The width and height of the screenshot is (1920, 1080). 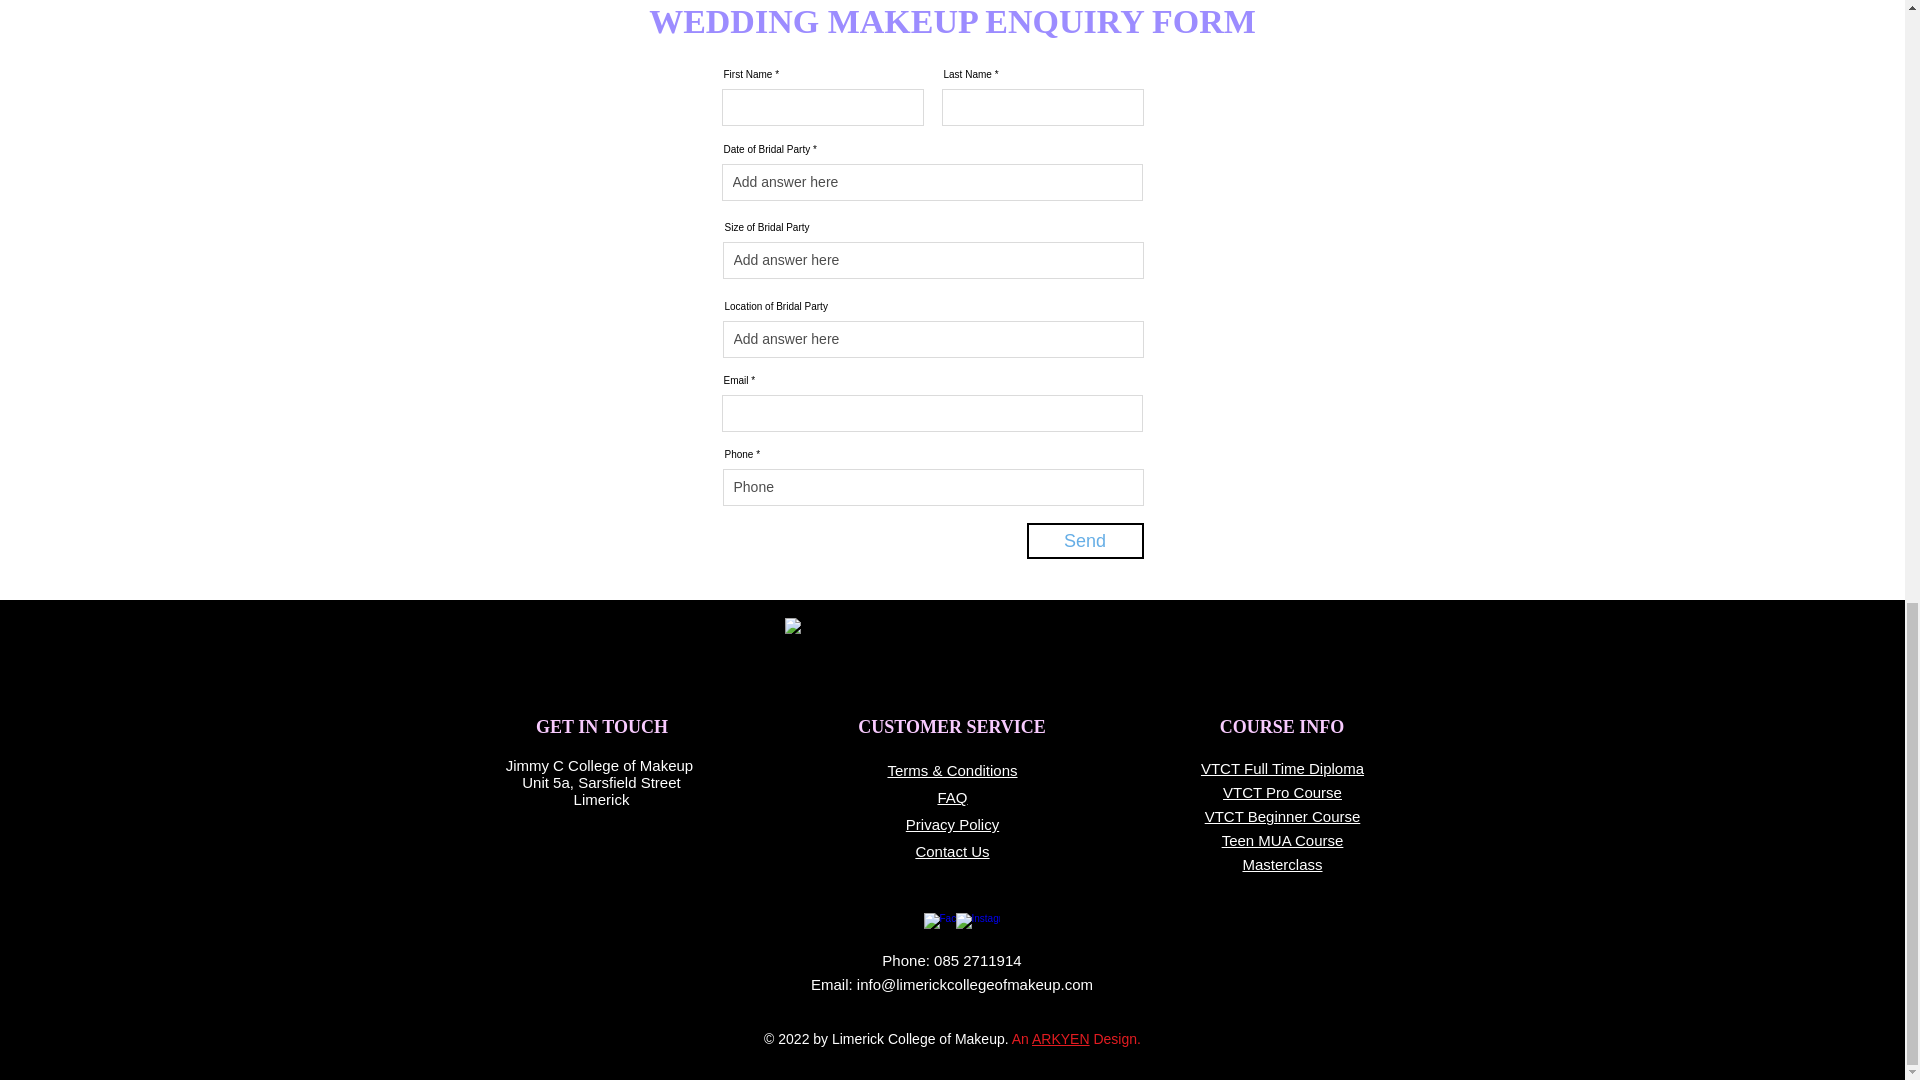 I want to click on Send, so click(x=1084, y=540).